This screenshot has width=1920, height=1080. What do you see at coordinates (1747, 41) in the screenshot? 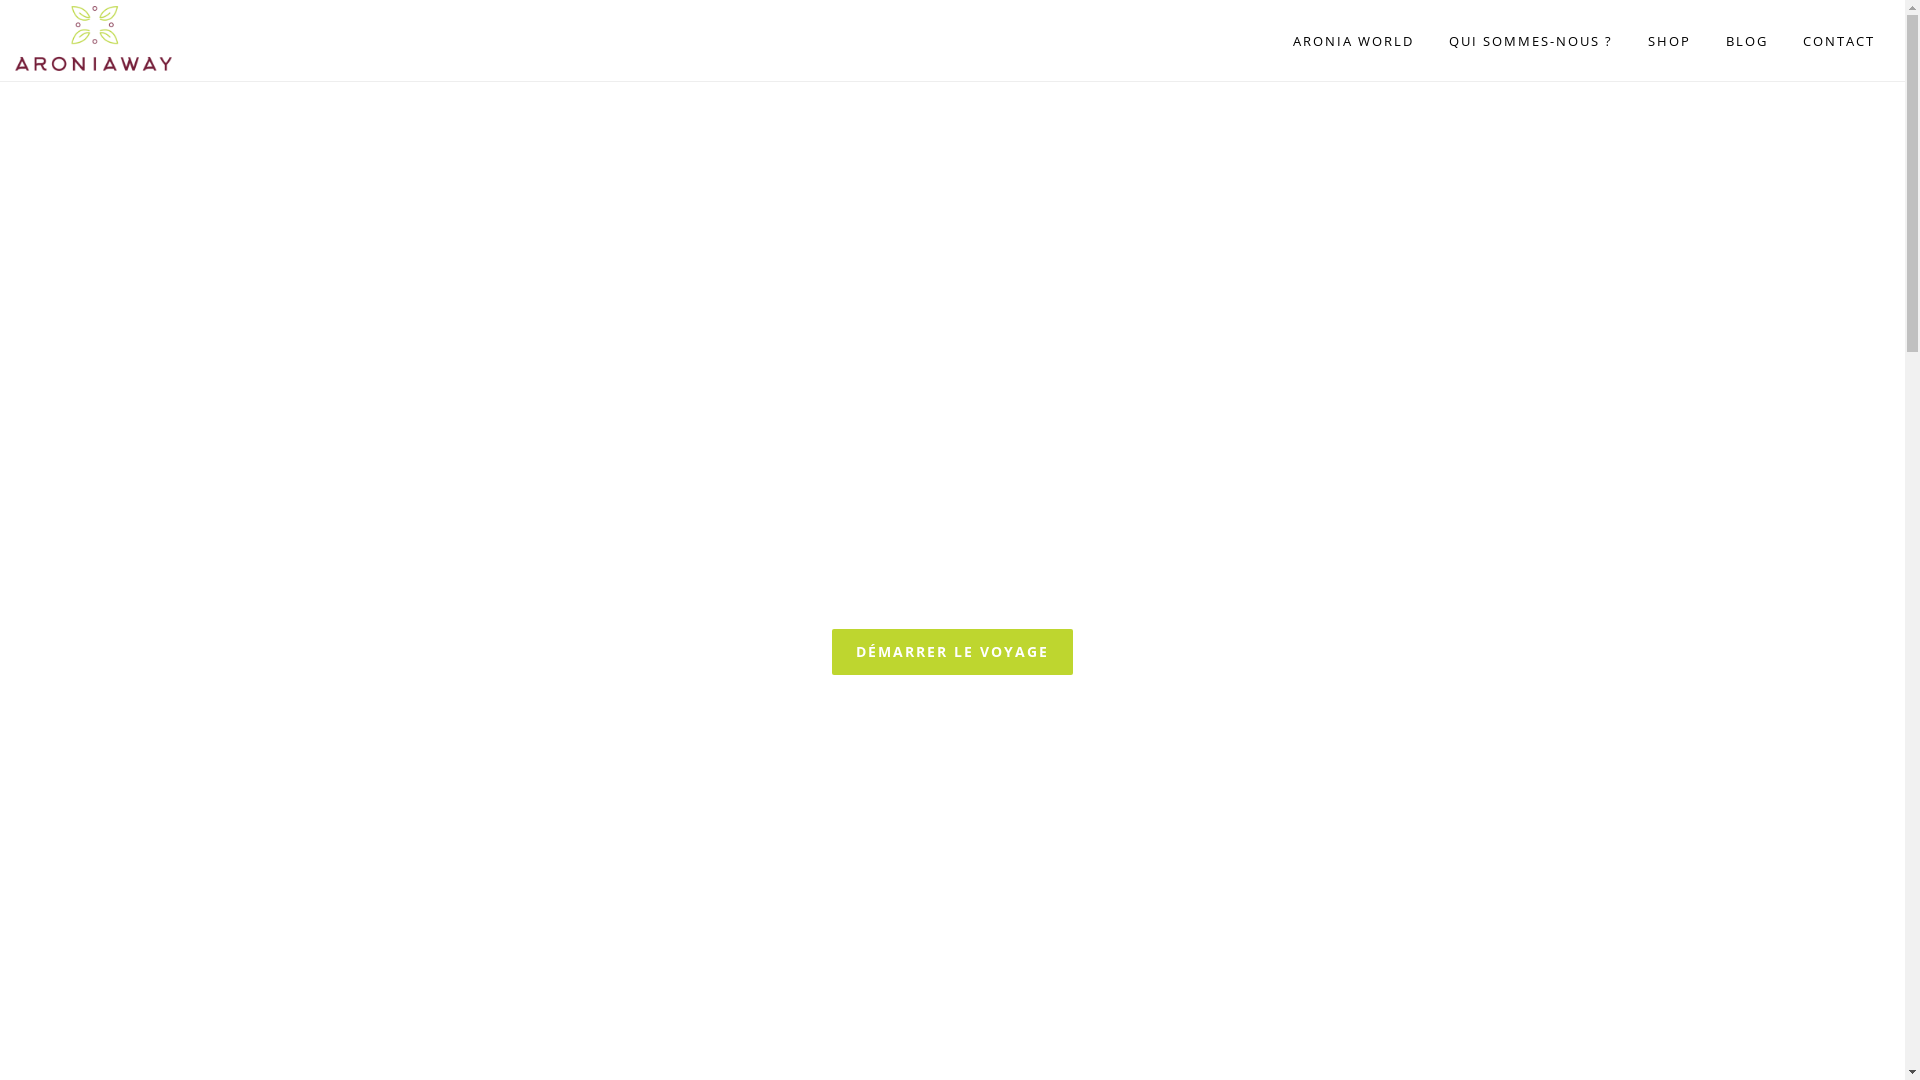
I see `BLOG` at bounding box center [1747, 41].